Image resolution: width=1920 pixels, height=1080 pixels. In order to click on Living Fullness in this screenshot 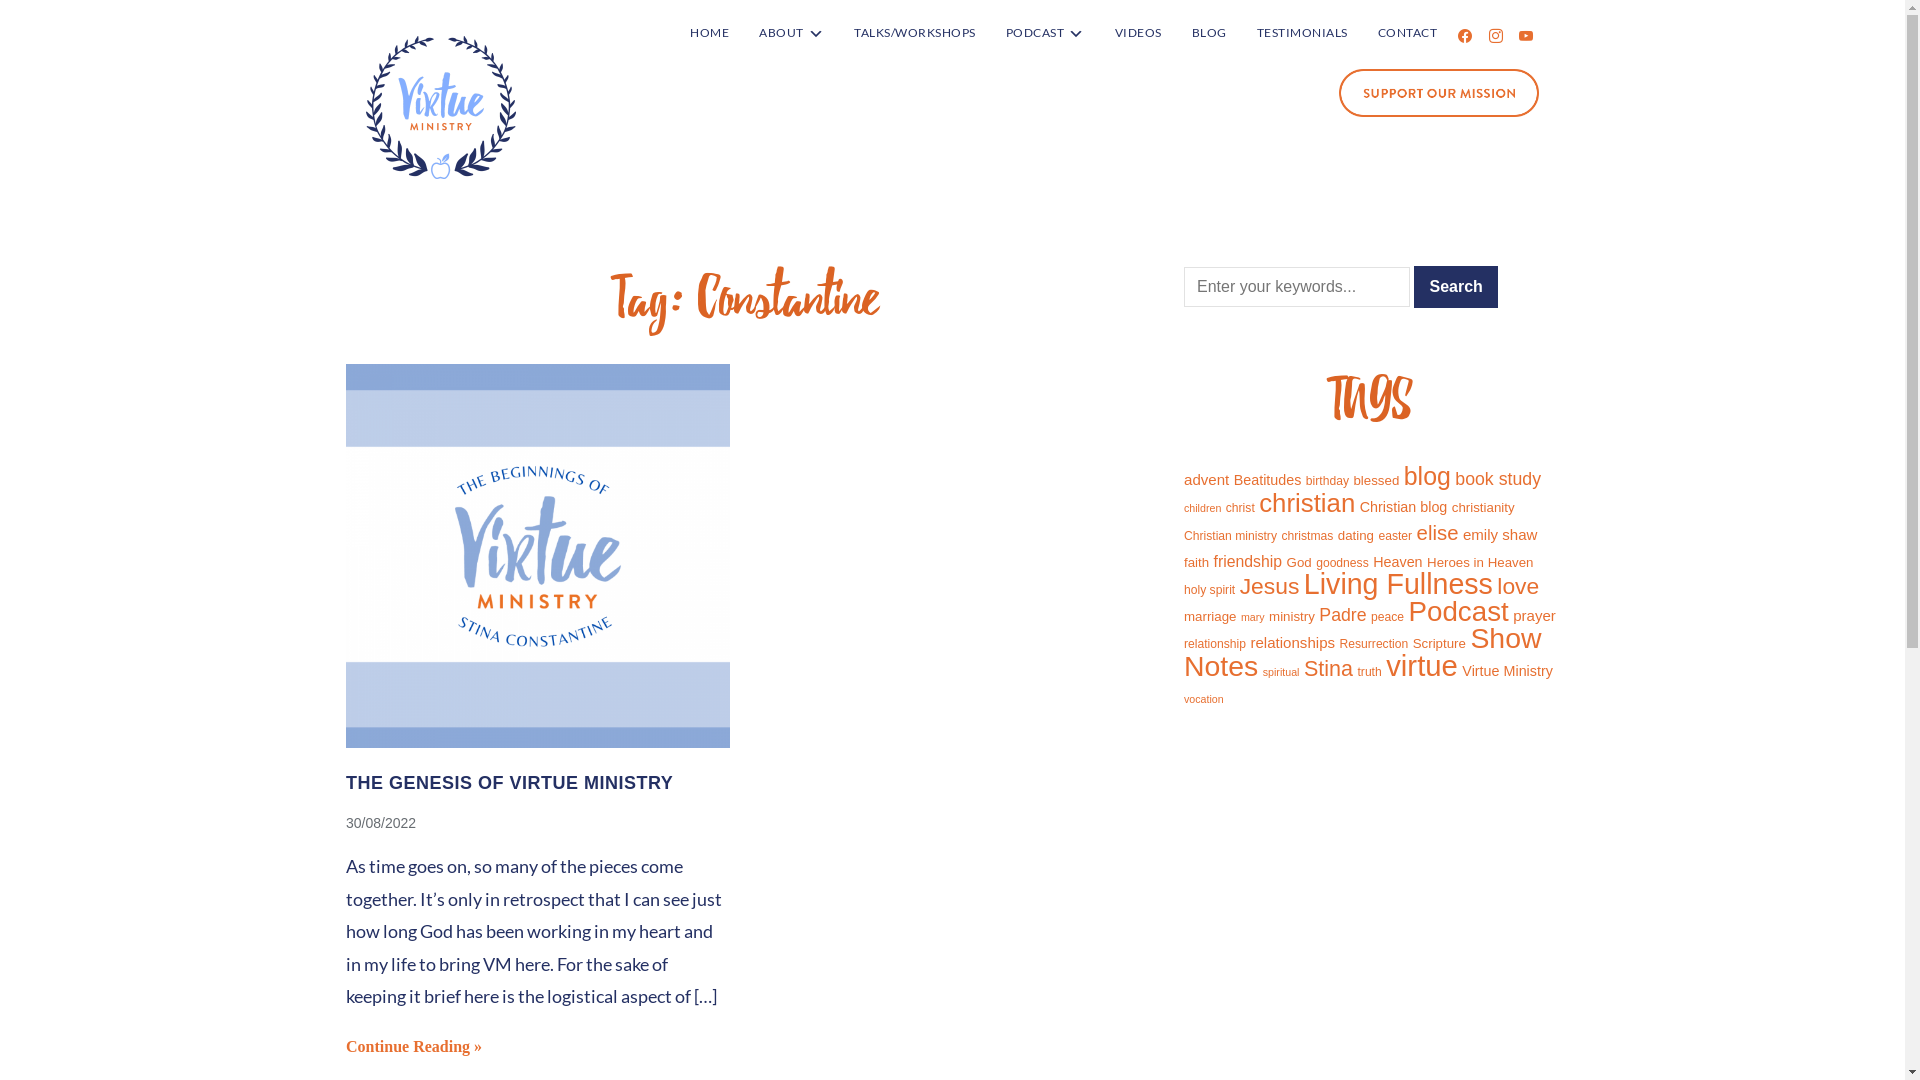, I will do `click(1398, 584)`.